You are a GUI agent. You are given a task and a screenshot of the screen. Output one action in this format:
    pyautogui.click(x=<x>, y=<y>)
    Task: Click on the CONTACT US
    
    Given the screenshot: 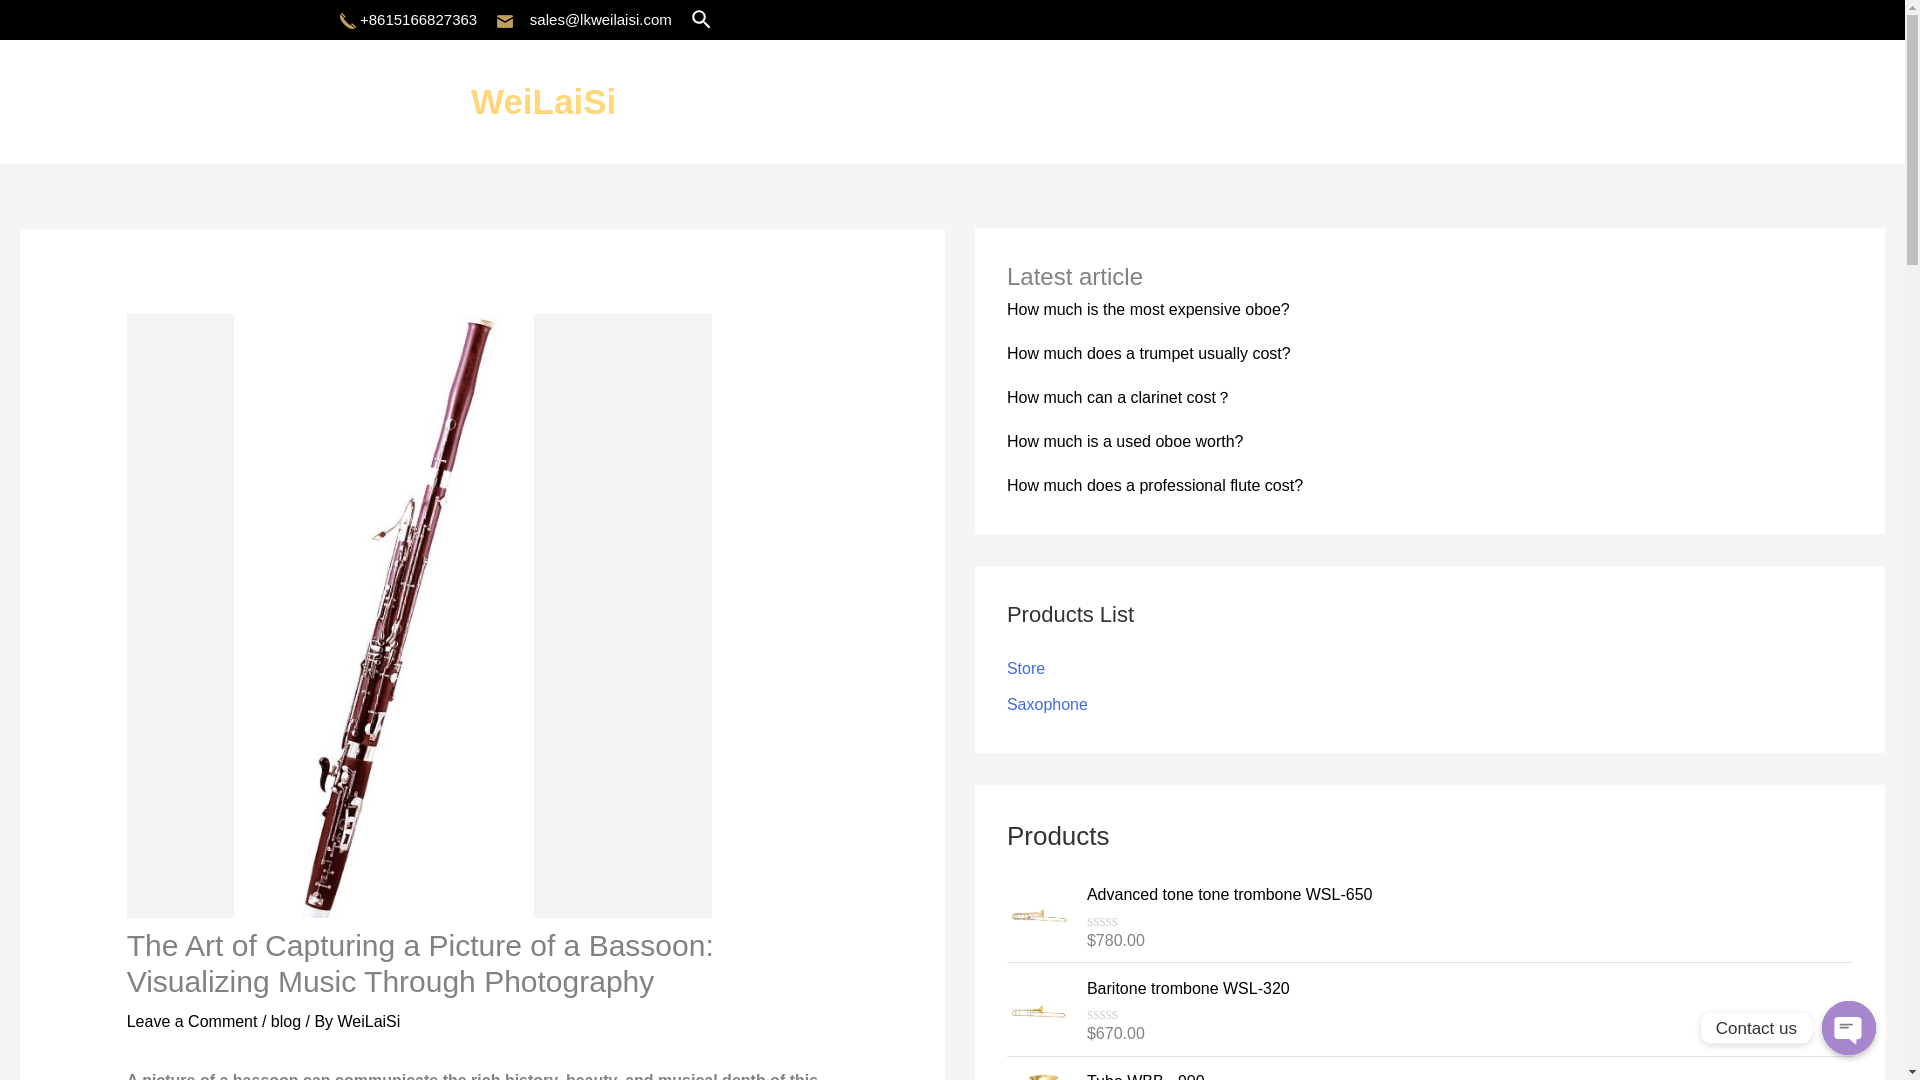 What is the action you would take?
    pyautogui.click(x=1780, y=102)
    